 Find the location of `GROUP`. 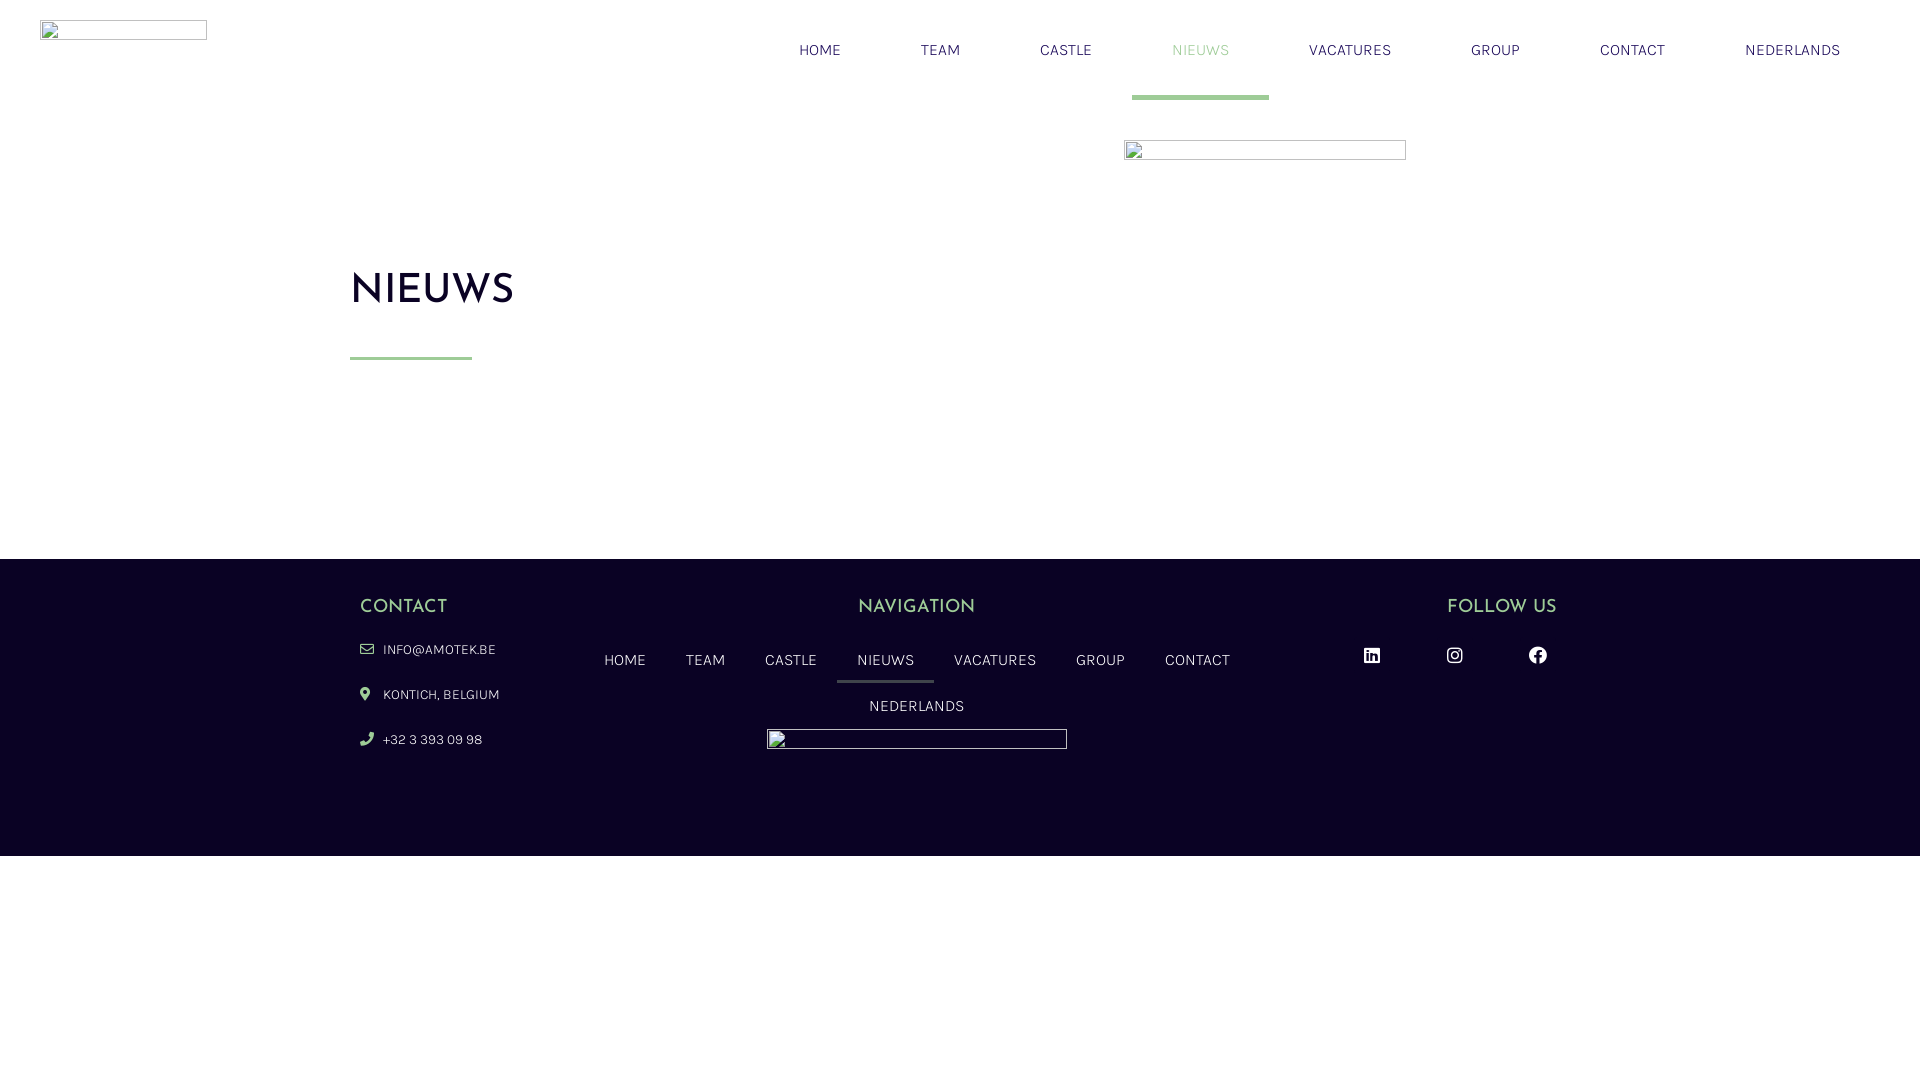

GROUP is located at coordinates (1496, 50).